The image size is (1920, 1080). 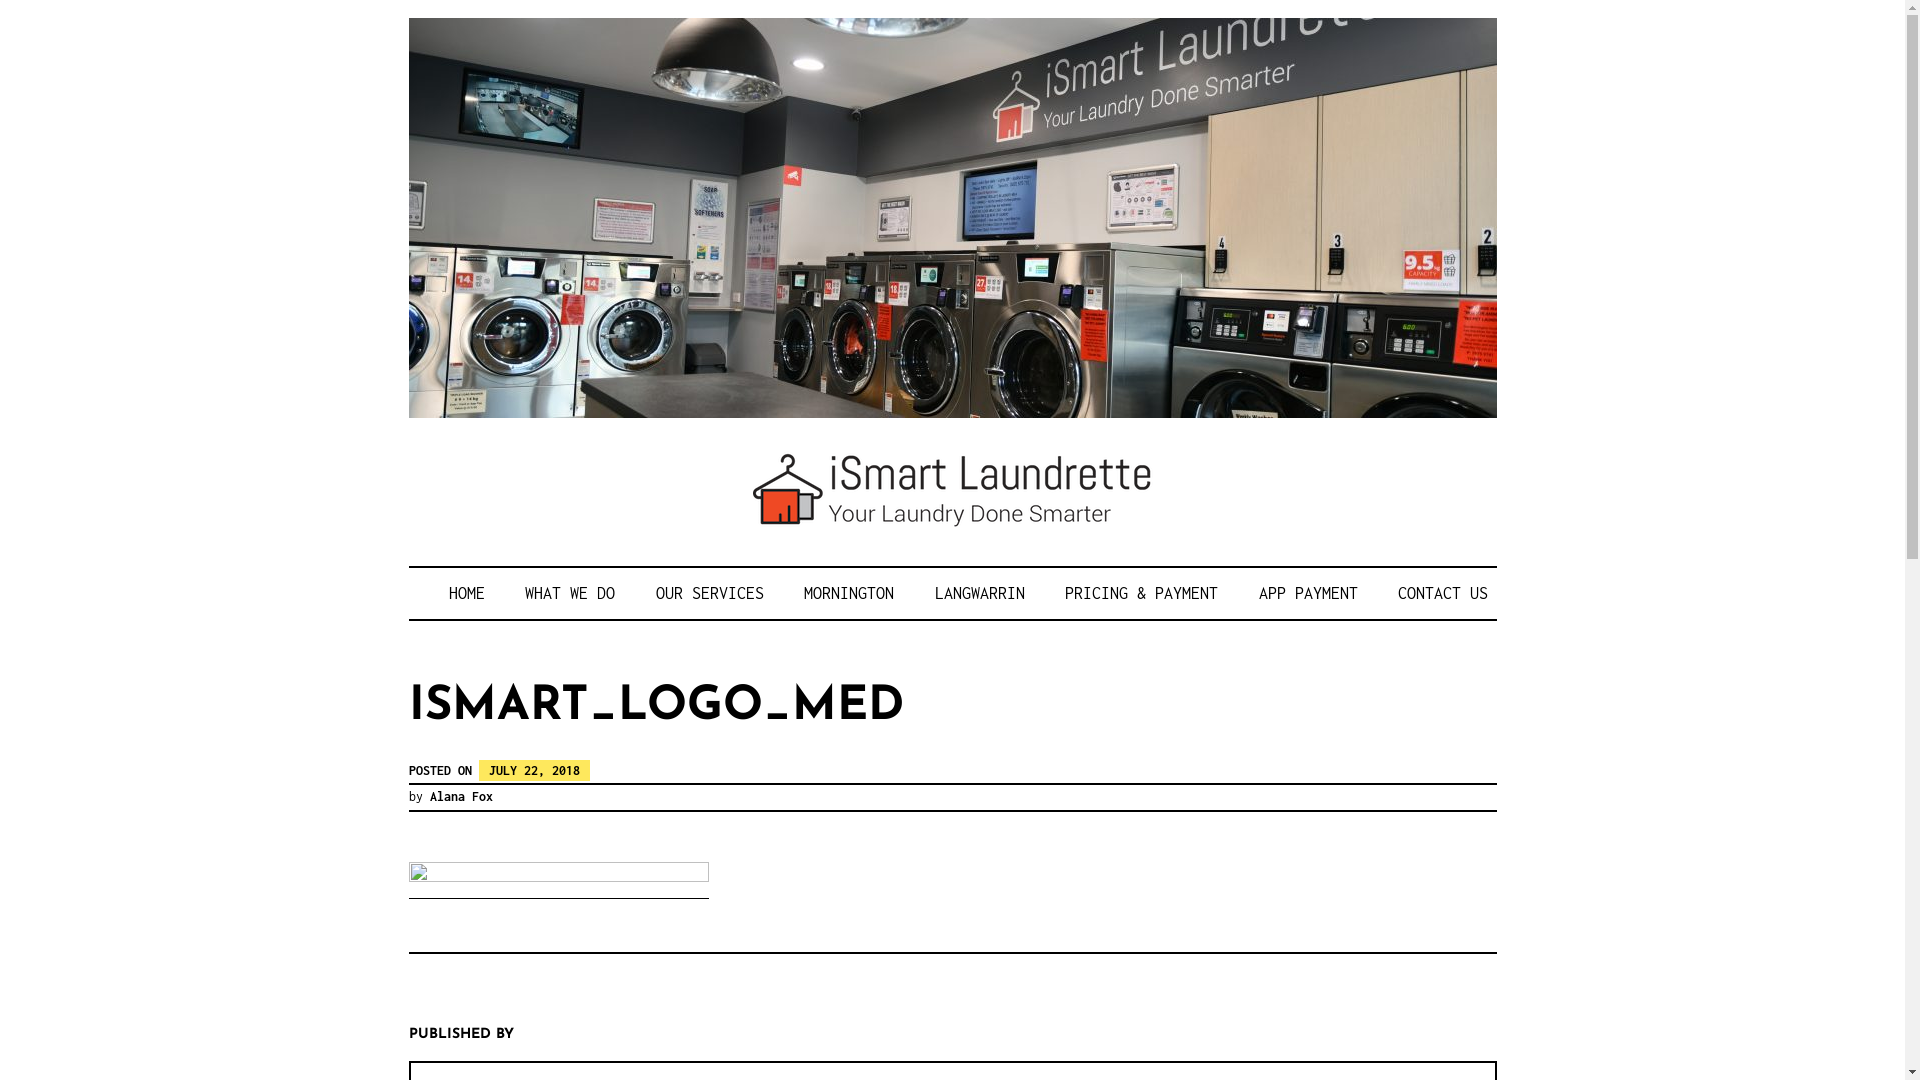 What do you see at coordinates (570, 593) in the screenshot?
I see `WHAT WE DO` at bounding box center [570, 593].